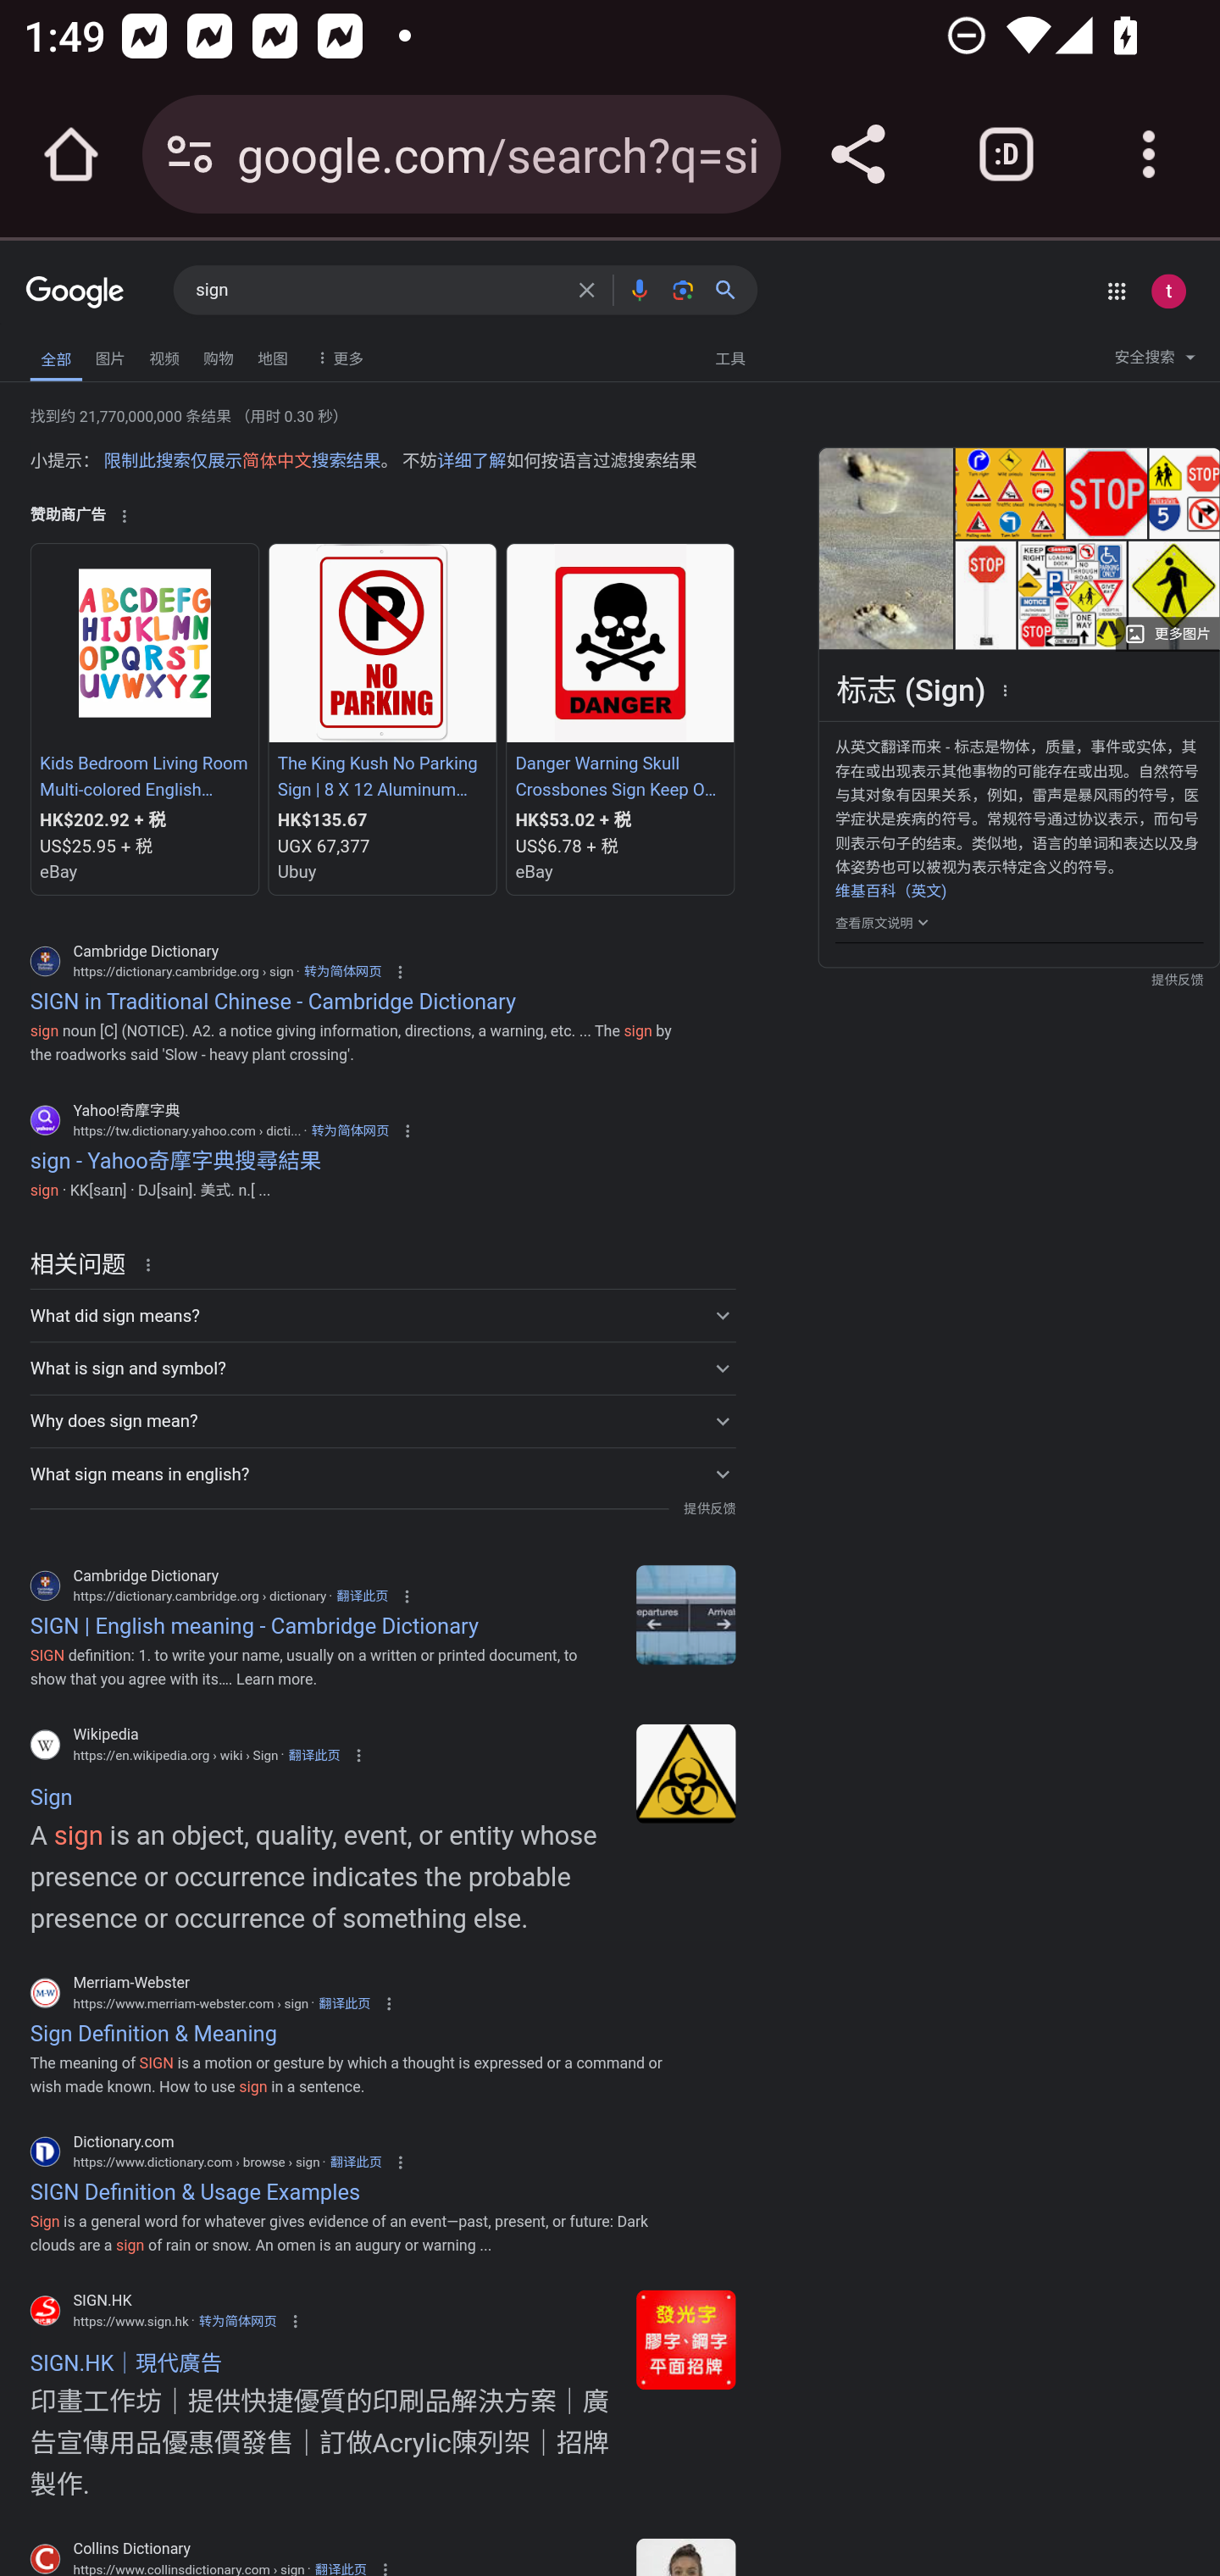 This screenshot has width=1220, height=2576. I want to click on 工具, so click(729, 356).